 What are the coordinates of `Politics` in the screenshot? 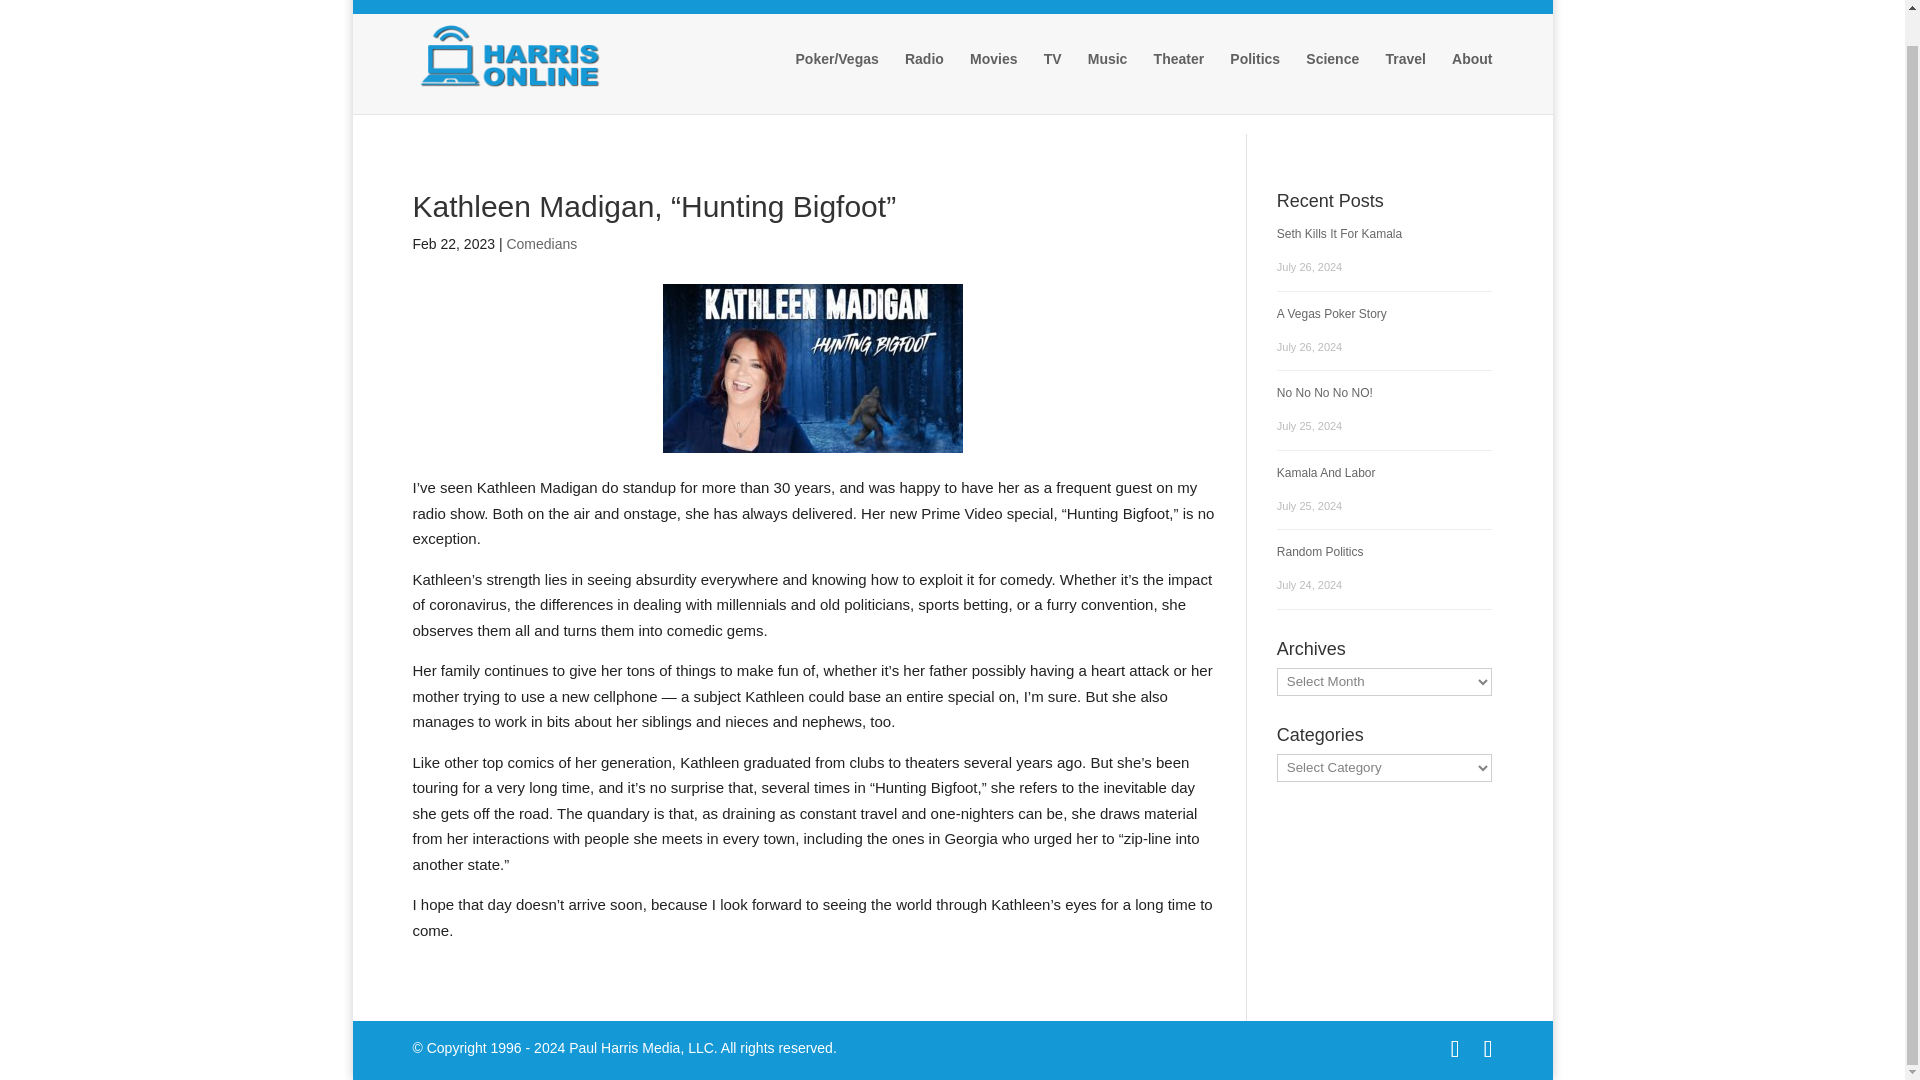 It's located at (1255, 77).